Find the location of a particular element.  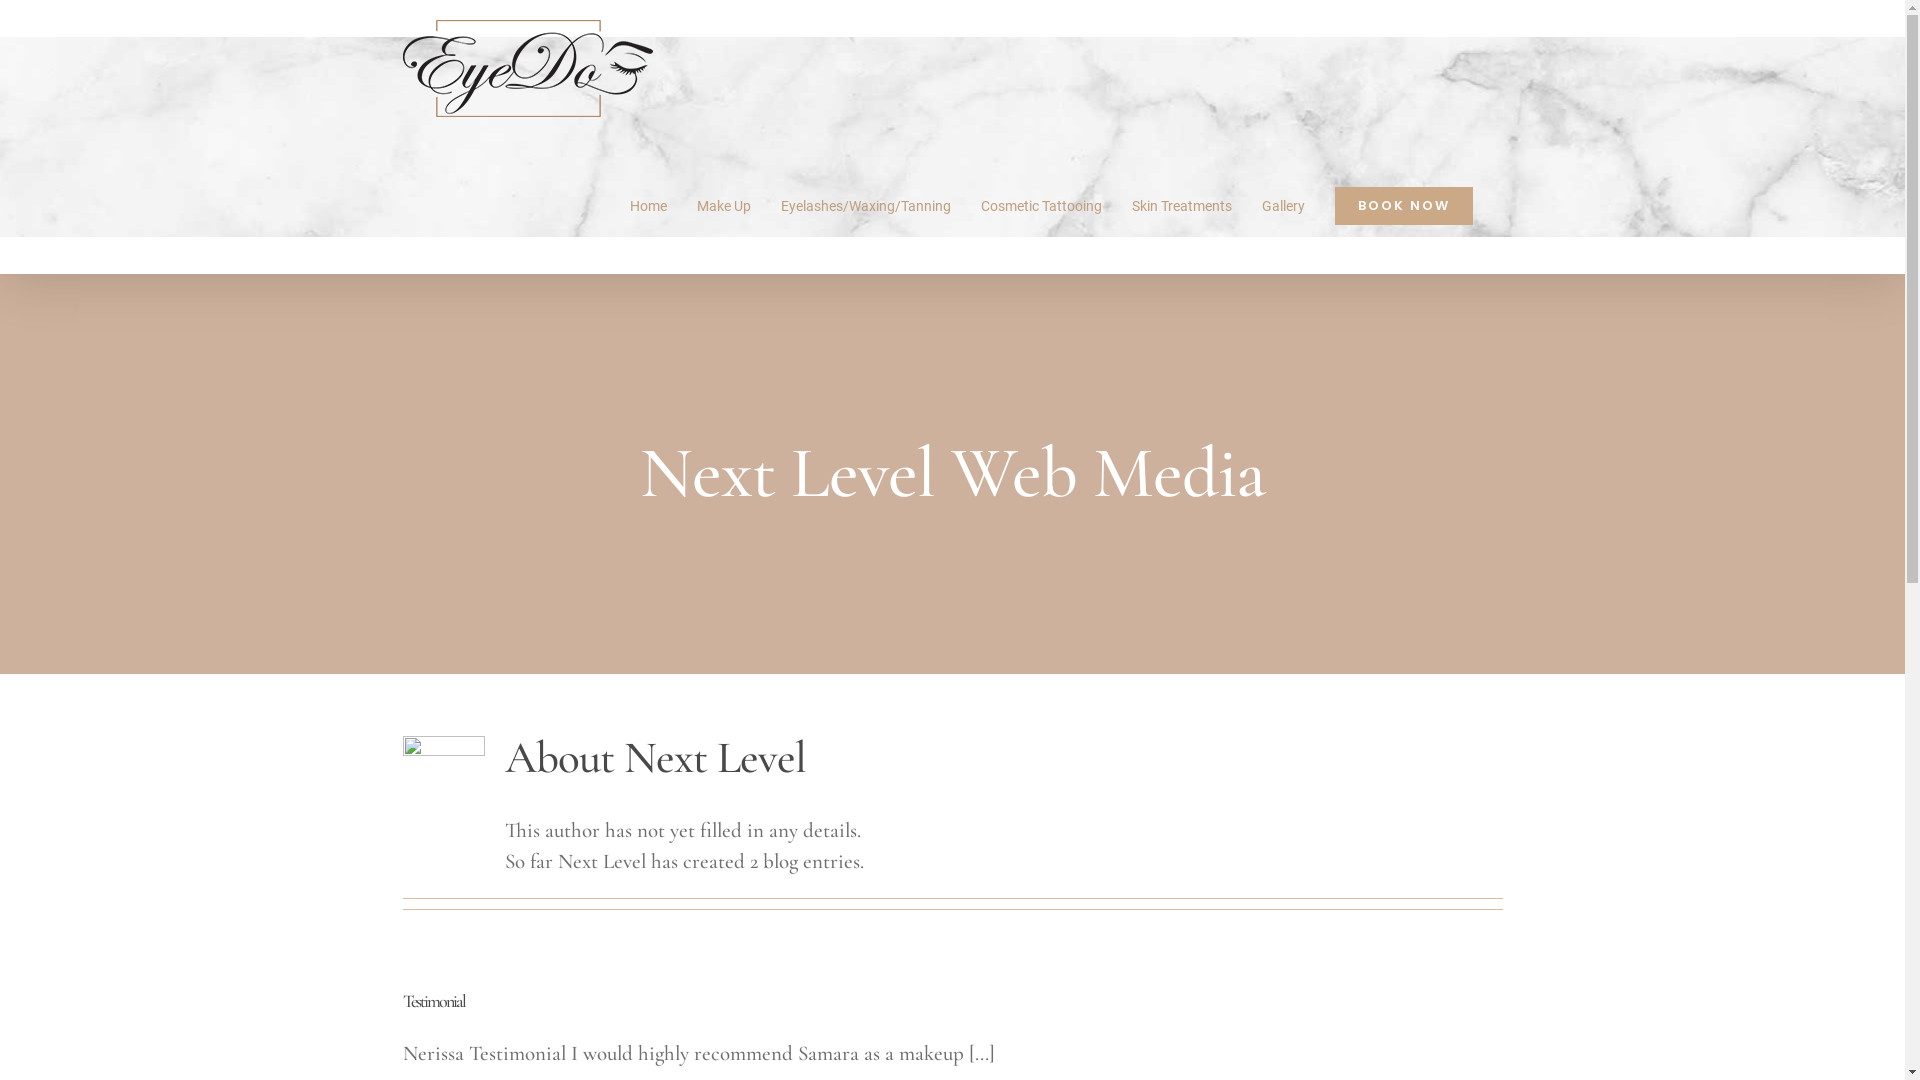

BOOK NOW is located at coordinates (1403, 206).